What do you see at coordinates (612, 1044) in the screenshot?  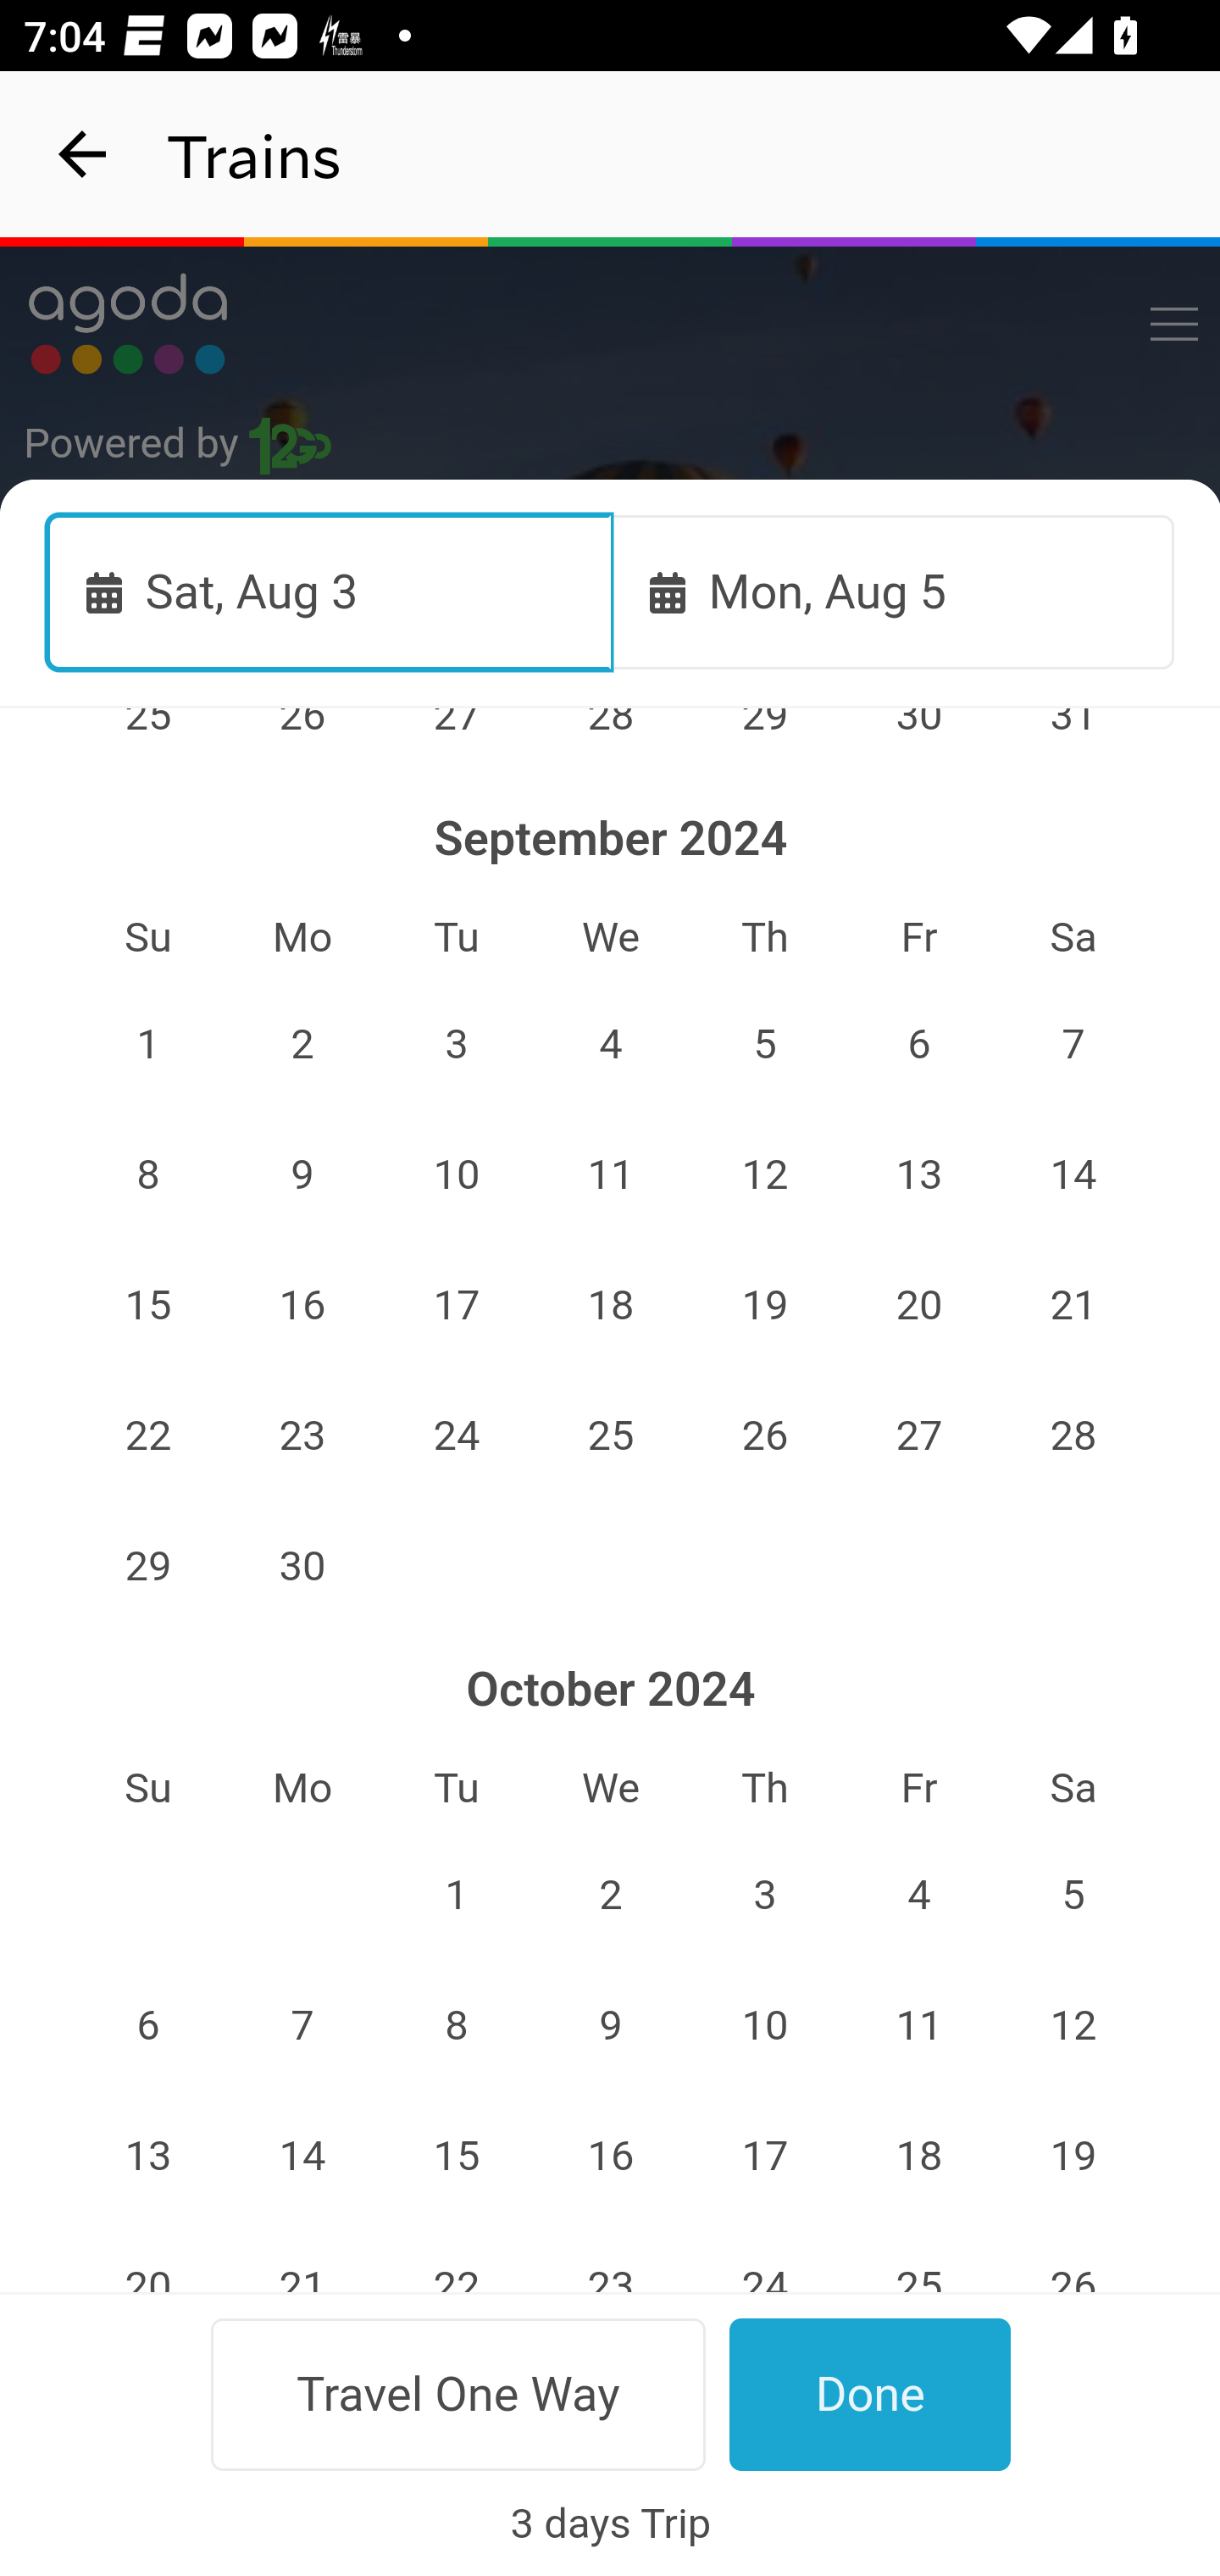 I see `4` at bounding box center [612, 1044].